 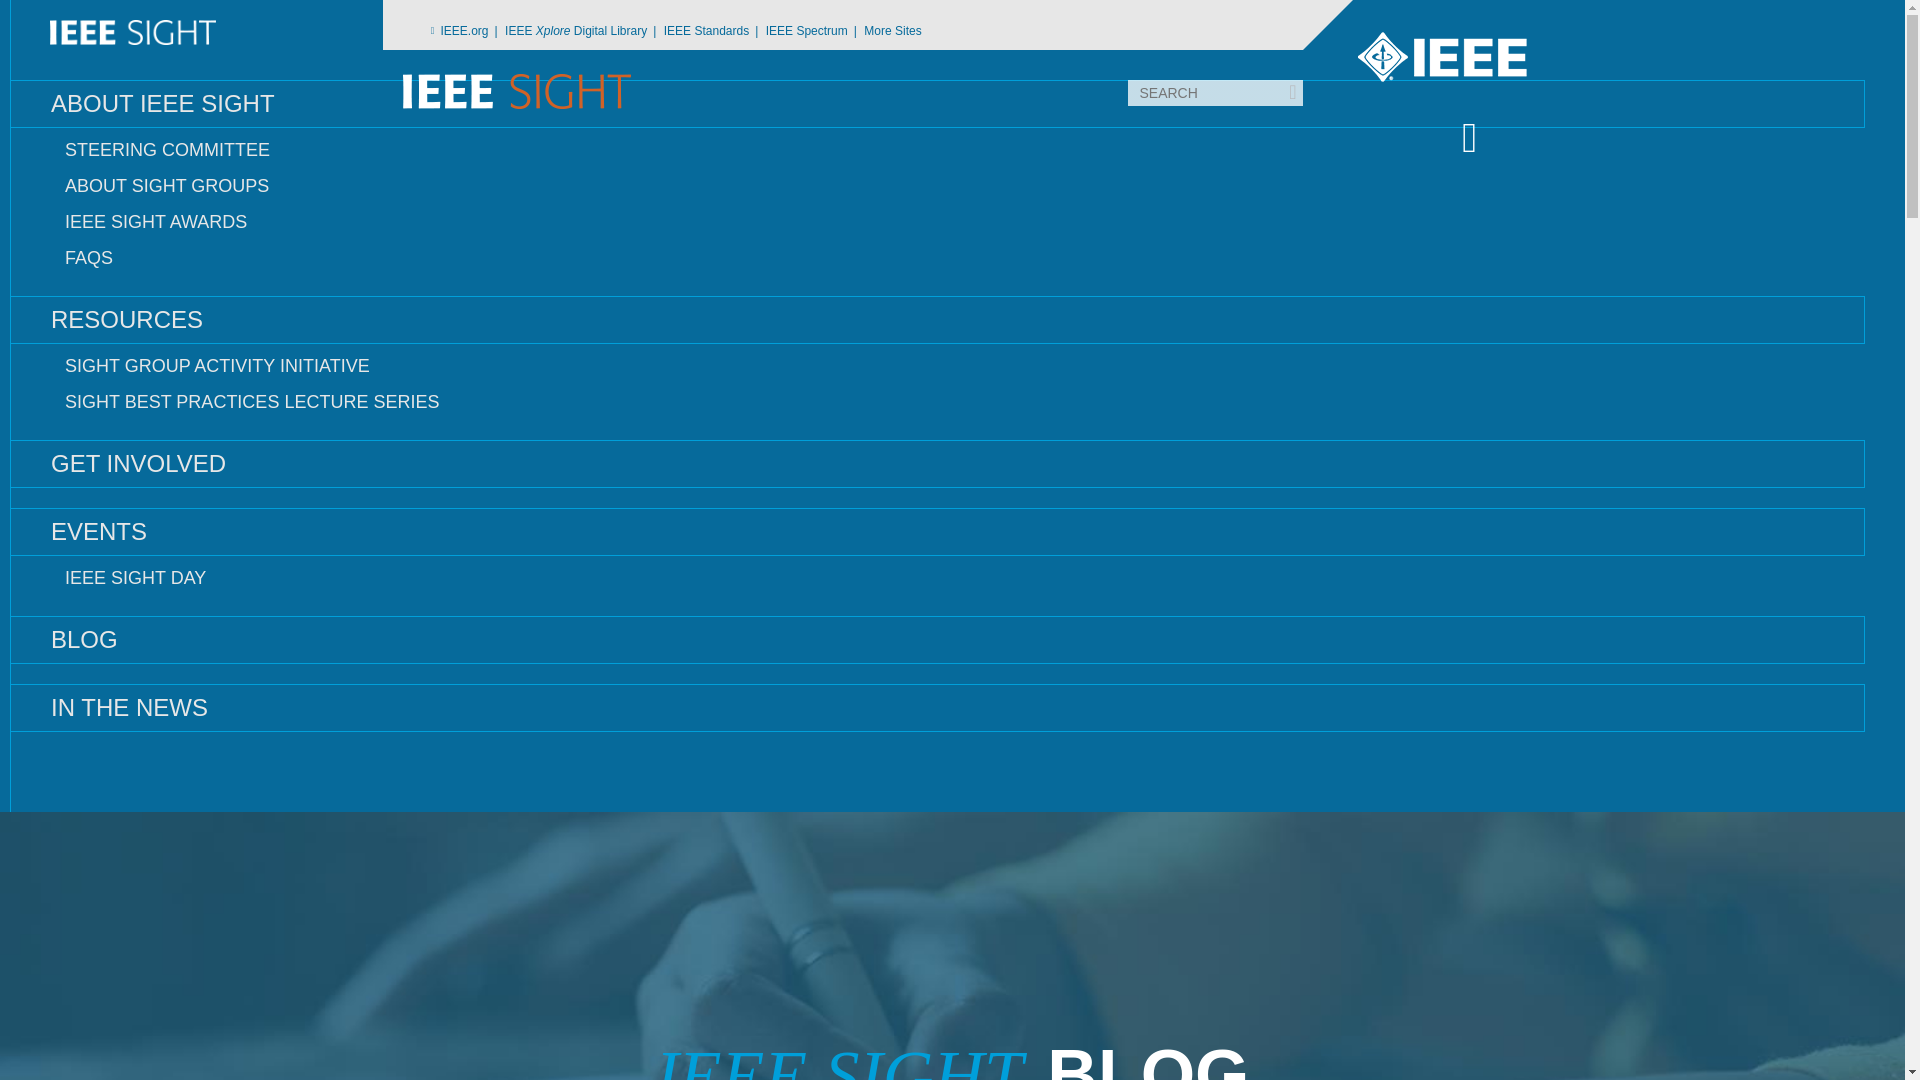 What do you see at coordinates (936, 366) in the screenshot?
I see `SIGHT GROUP ACTIVITY INITIATIVE` at bounding box center [936, 366].